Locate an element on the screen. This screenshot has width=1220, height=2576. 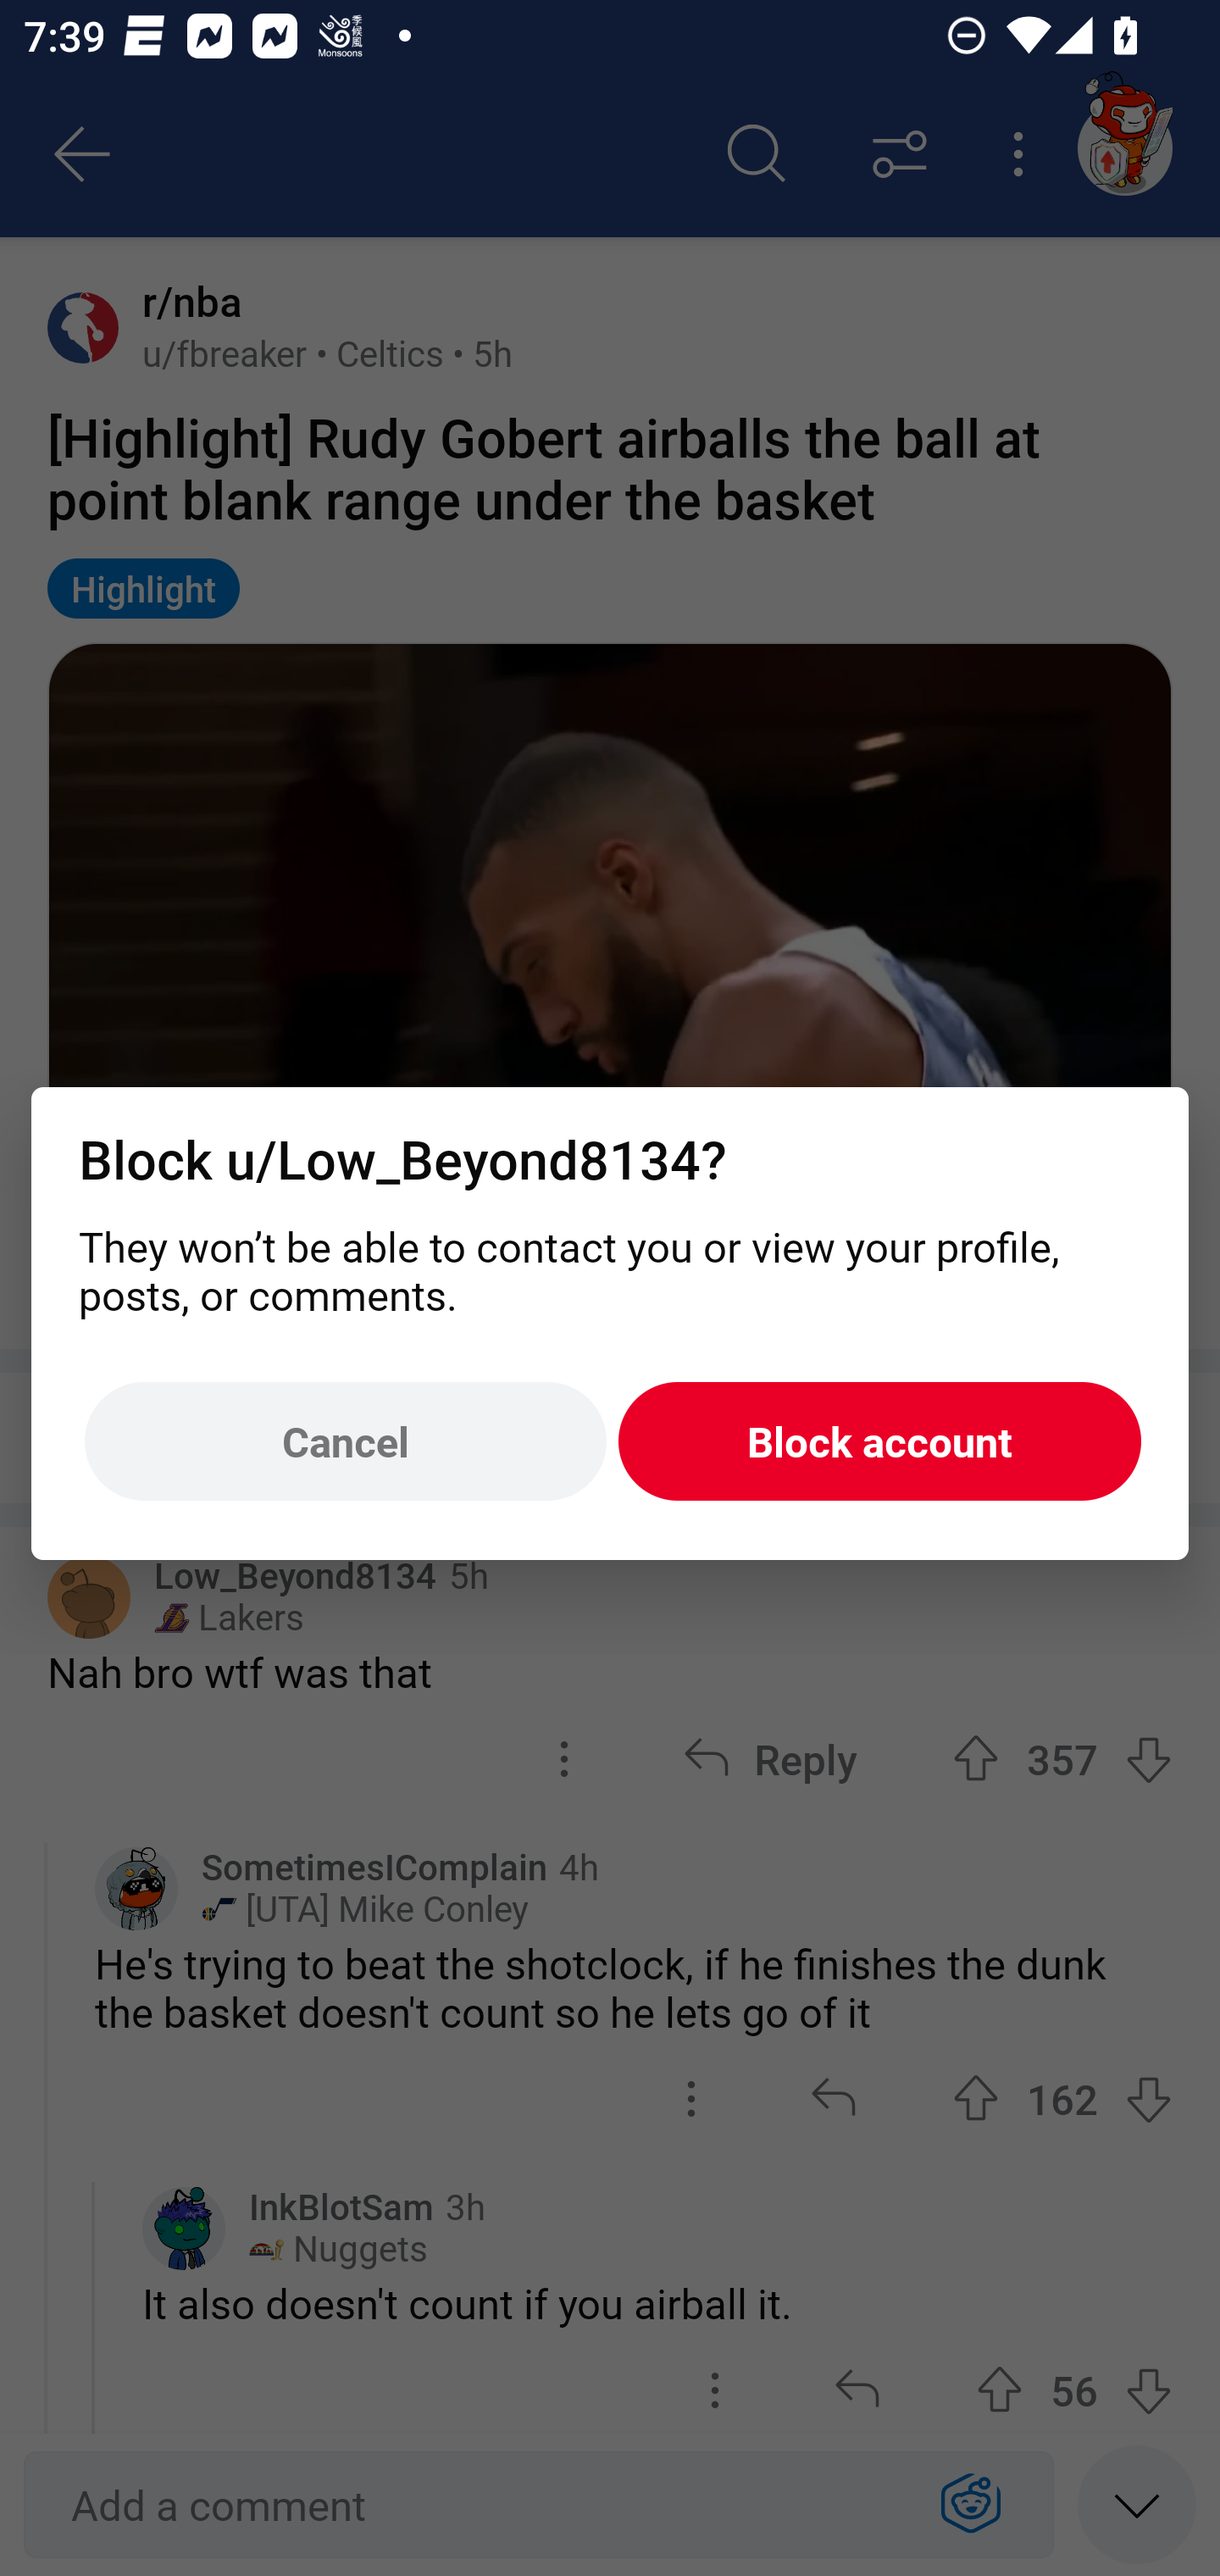
Cancel is located at coordinates (345, 1442).